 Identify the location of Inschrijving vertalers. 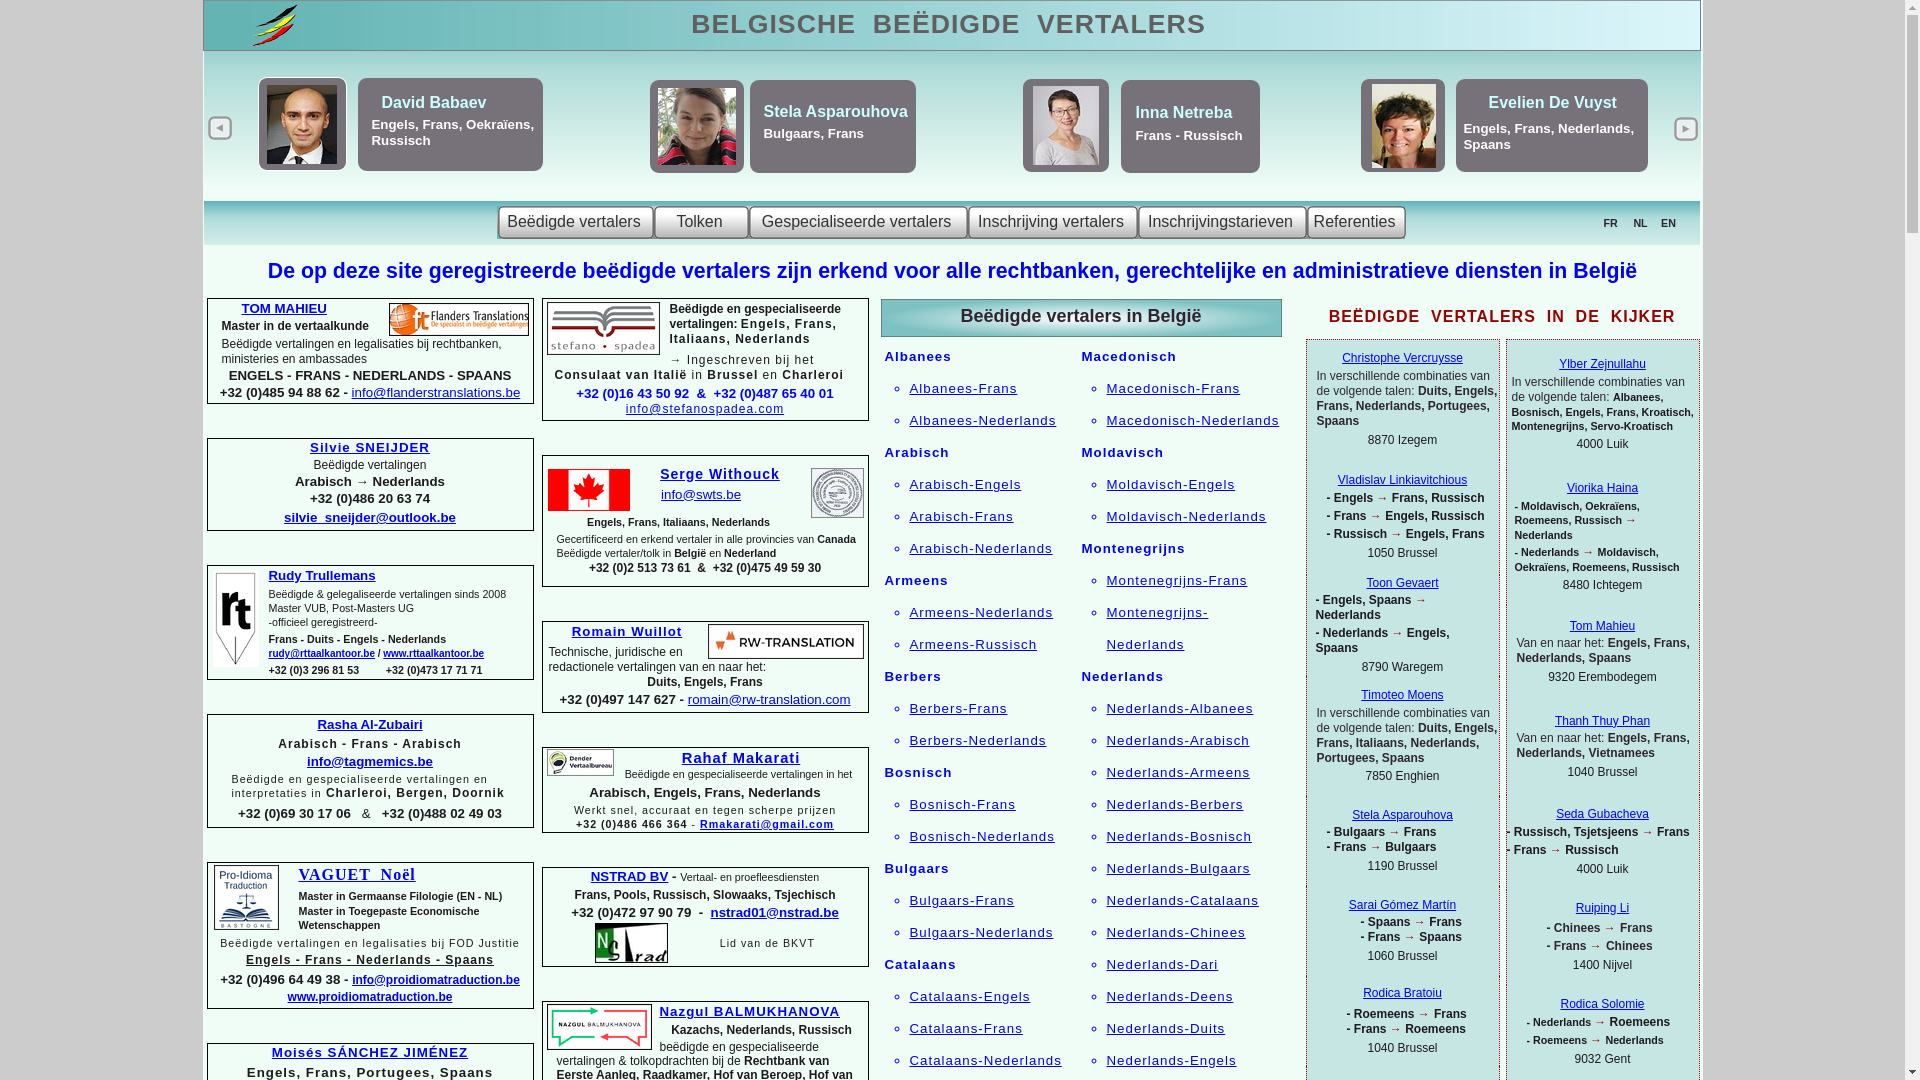
(1053, 222).